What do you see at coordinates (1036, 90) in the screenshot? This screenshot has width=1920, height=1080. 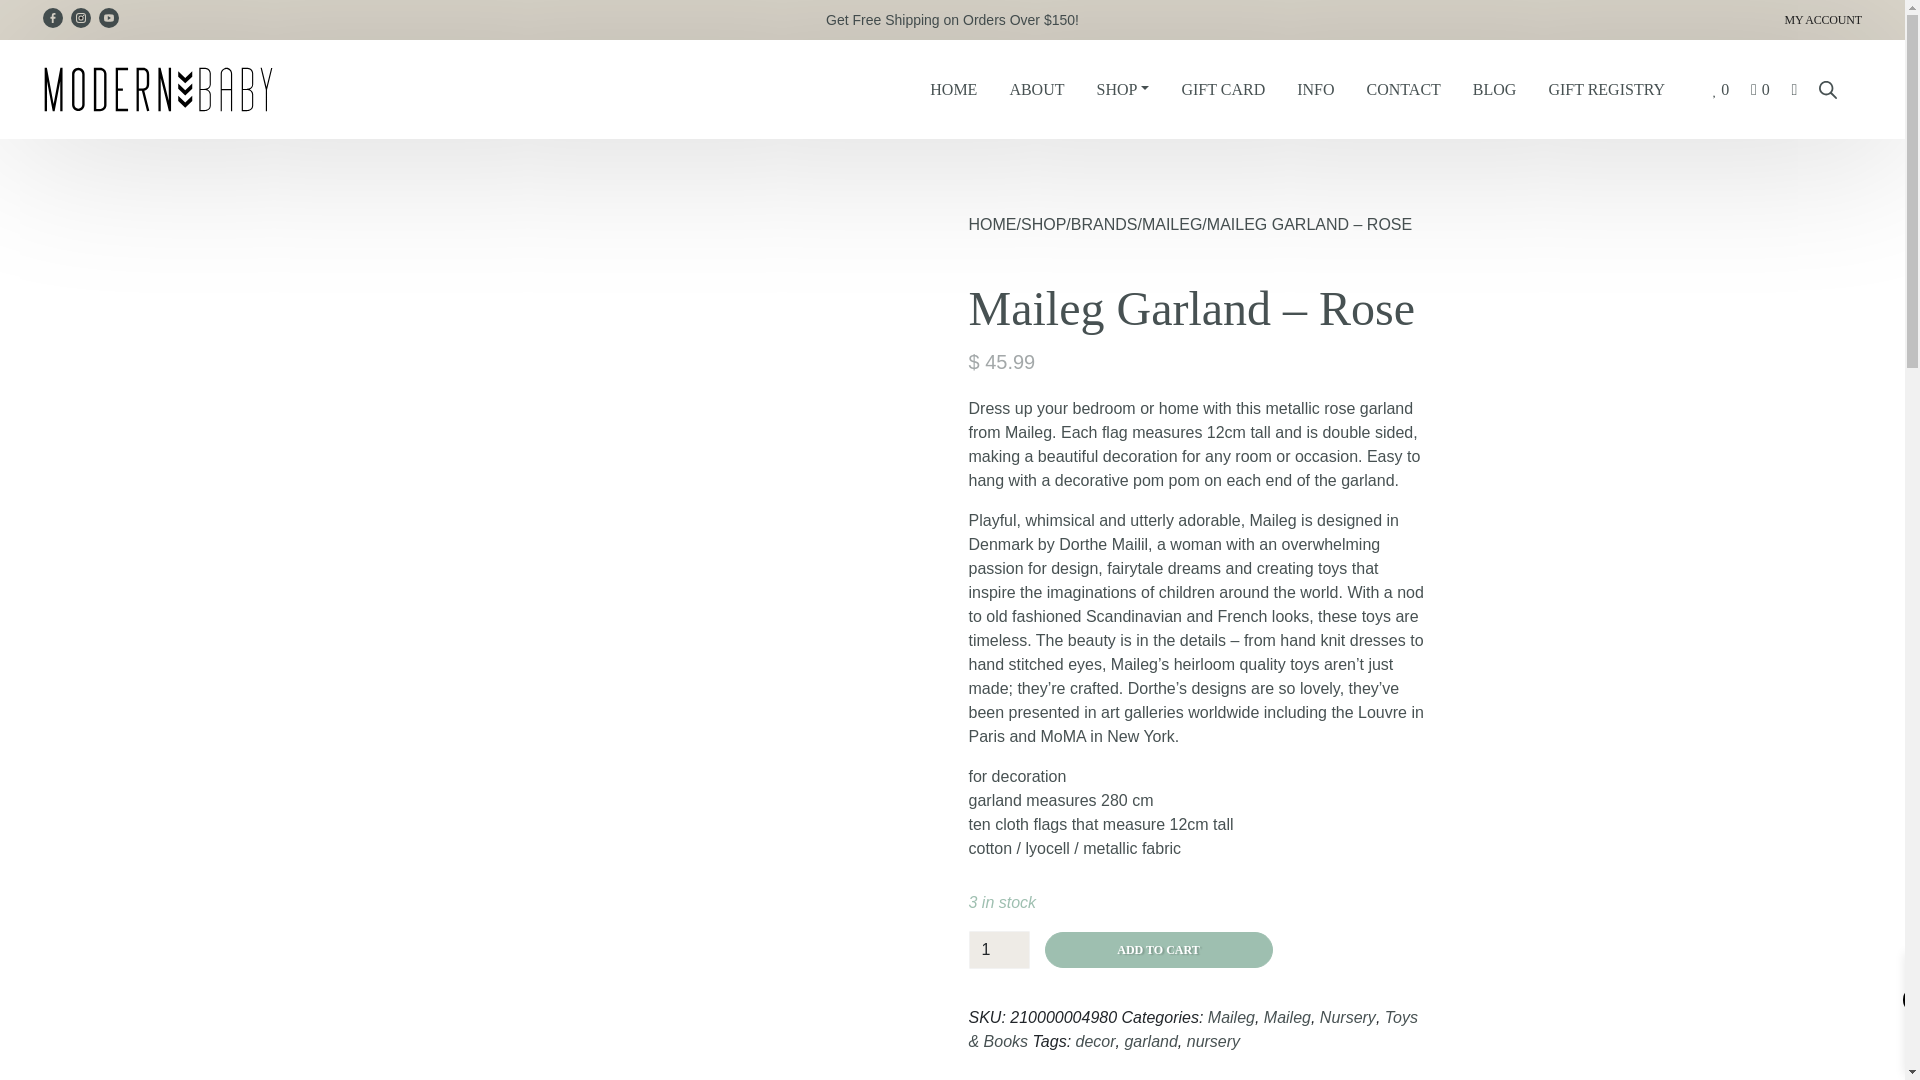 I see `ABOUT` at bounding box center [1036, 90].